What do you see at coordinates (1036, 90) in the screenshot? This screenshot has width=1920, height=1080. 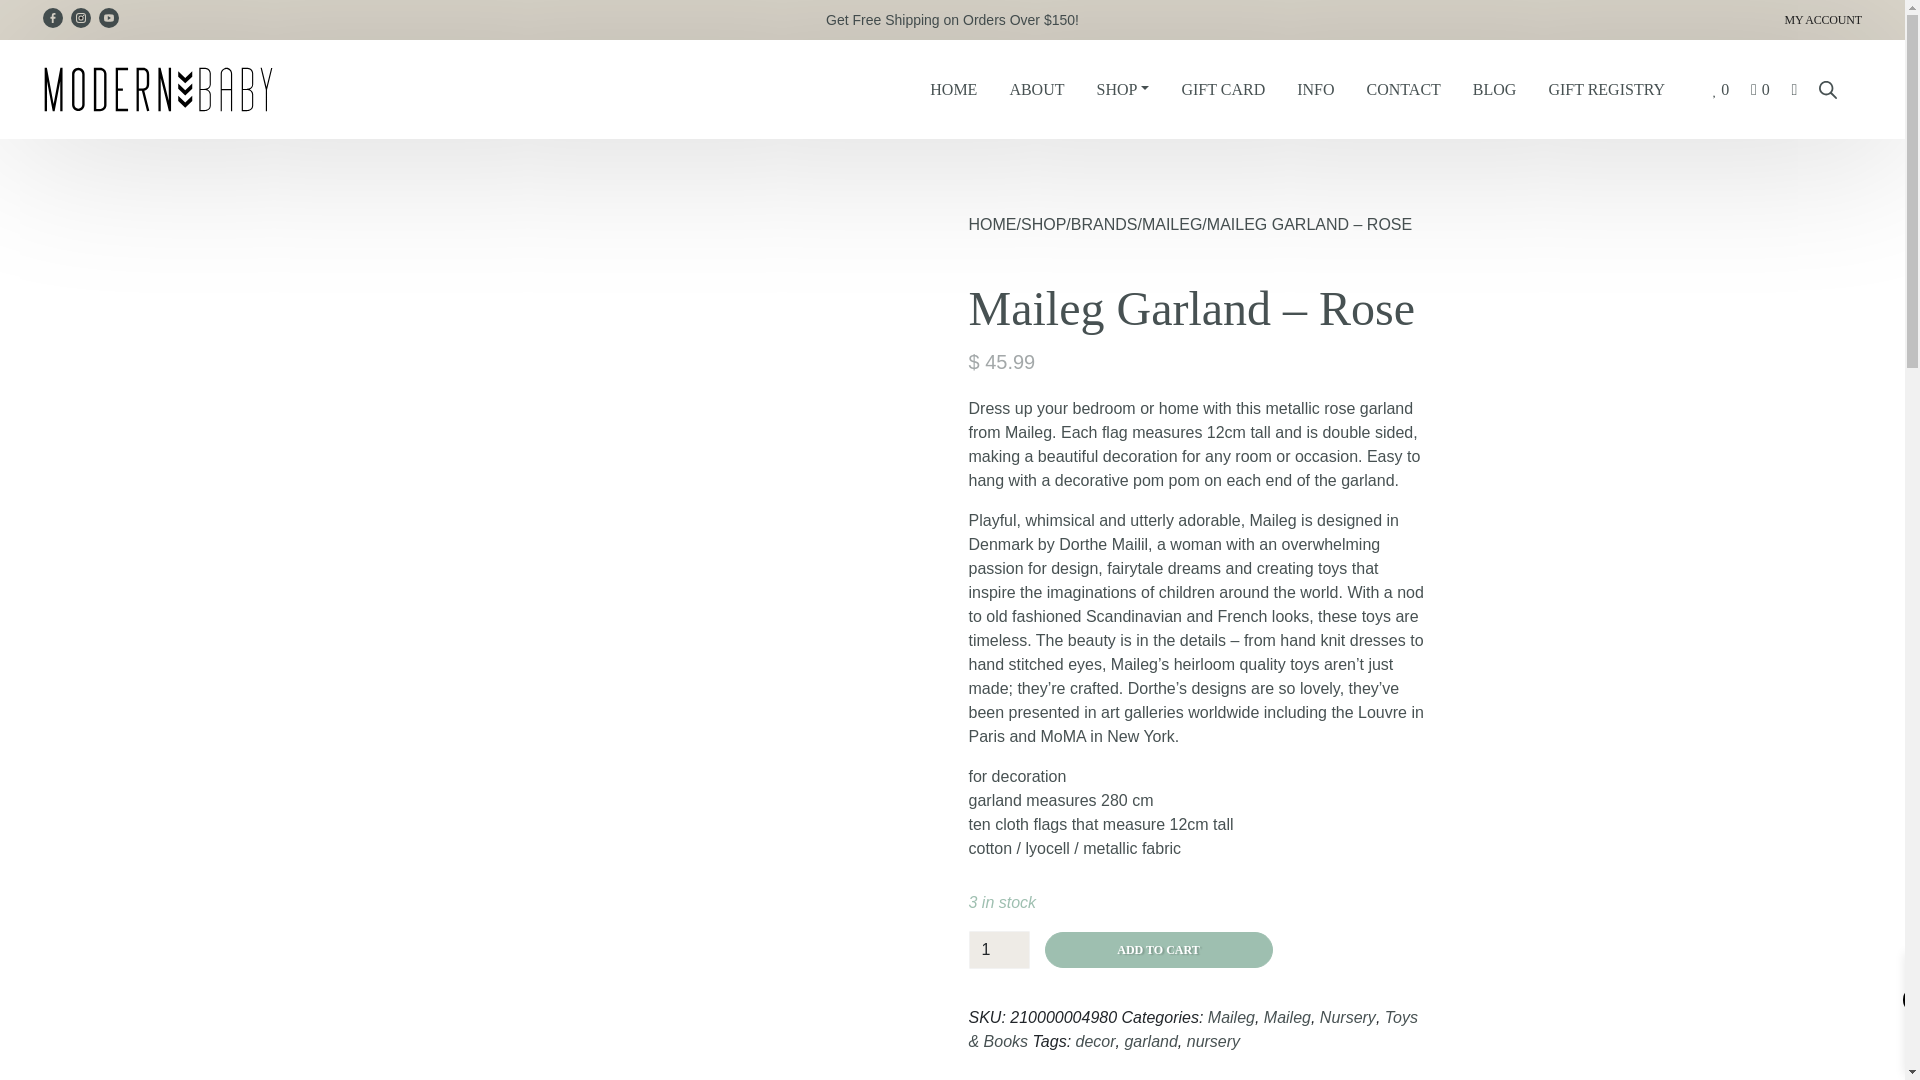 I see `ABOUT` at bounding box center [1036, 90].